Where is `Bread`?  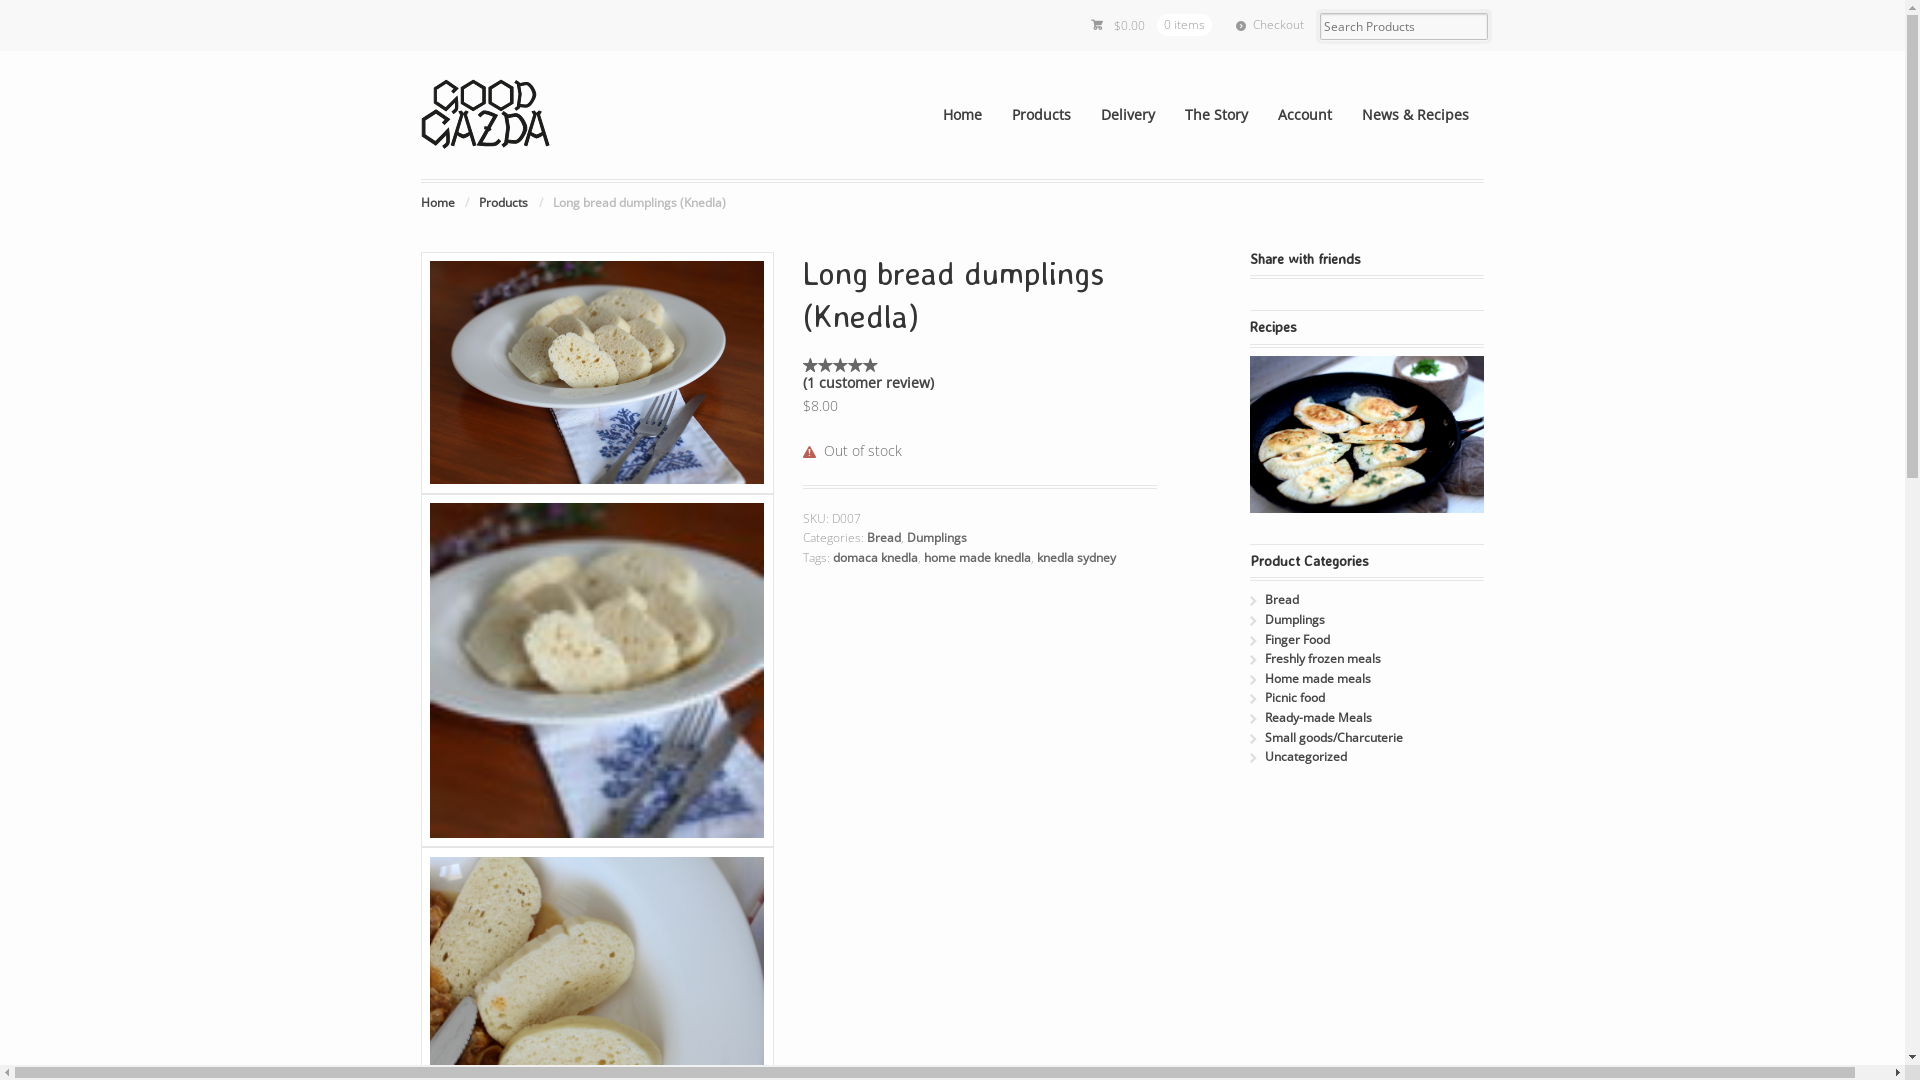 Bread is located at coordinates (1282, 600).